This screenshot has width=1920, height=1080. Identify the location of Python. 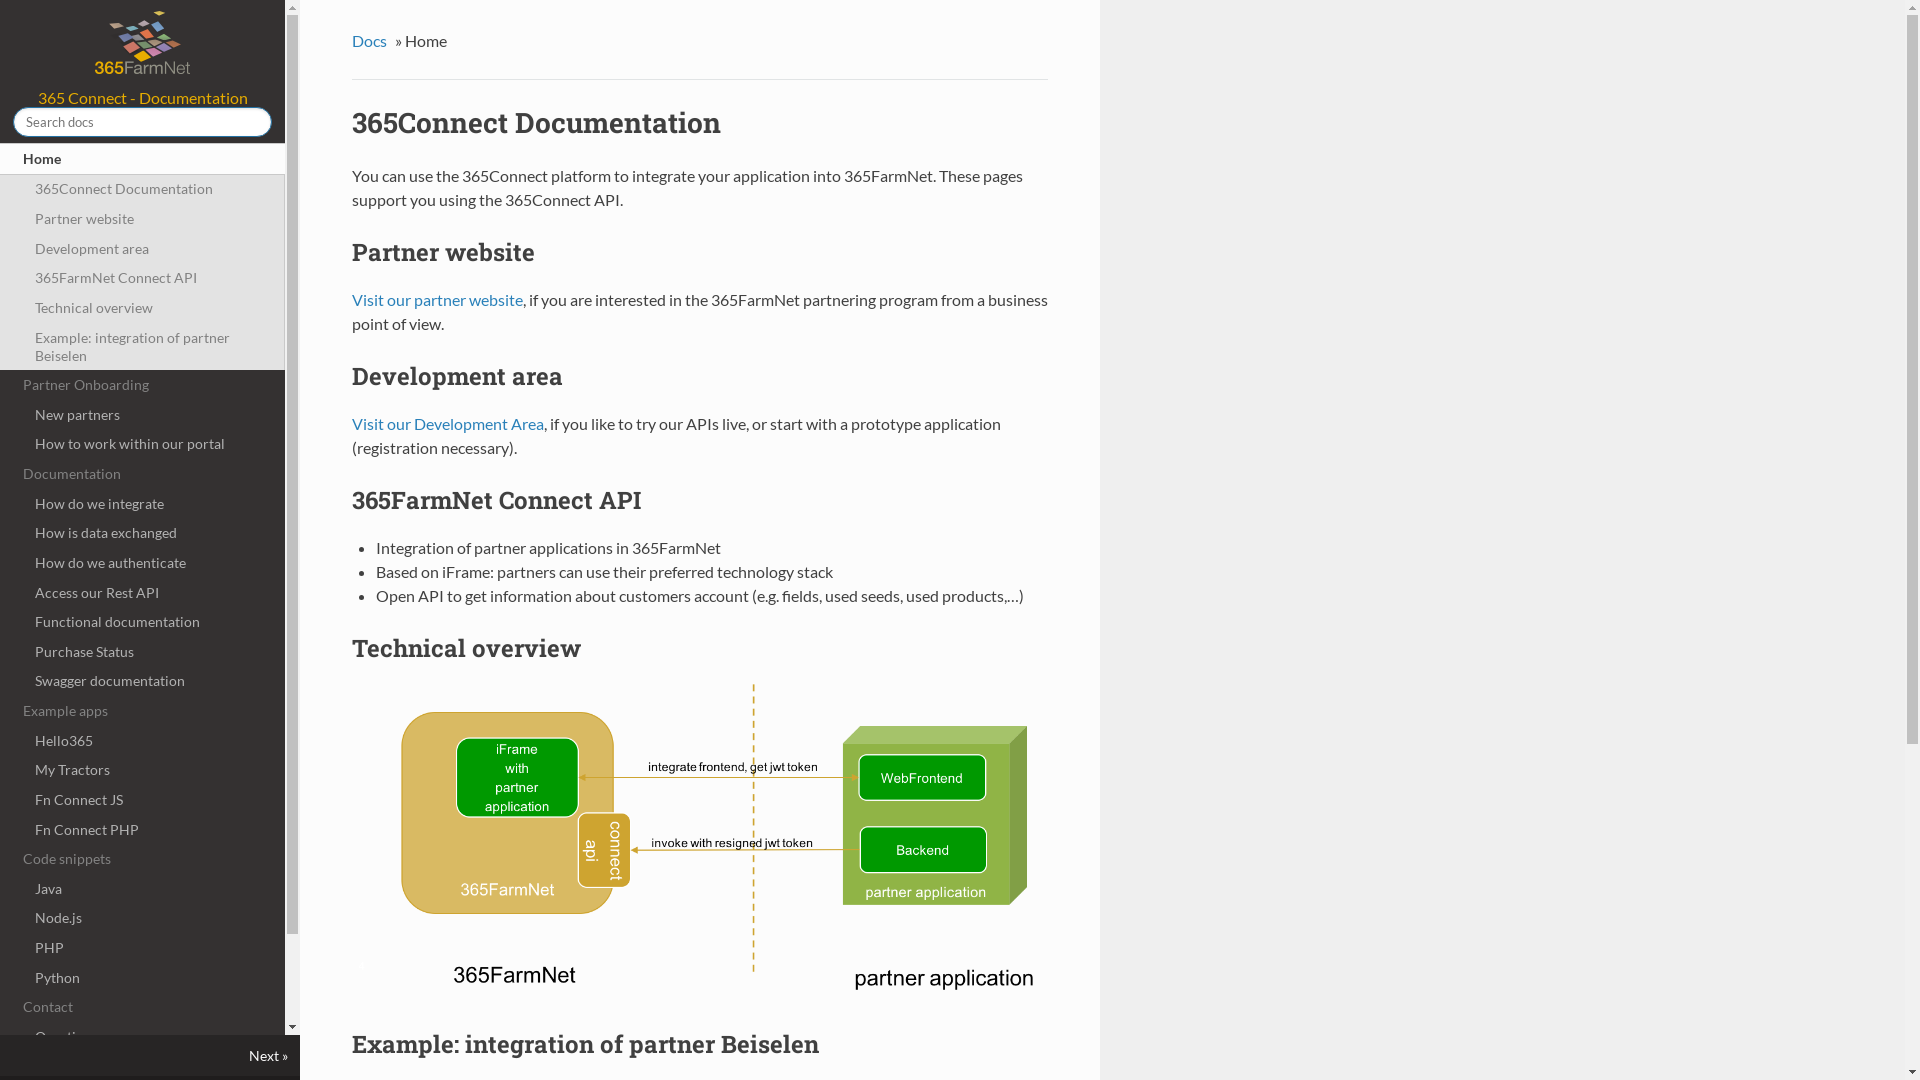
(142, 978).